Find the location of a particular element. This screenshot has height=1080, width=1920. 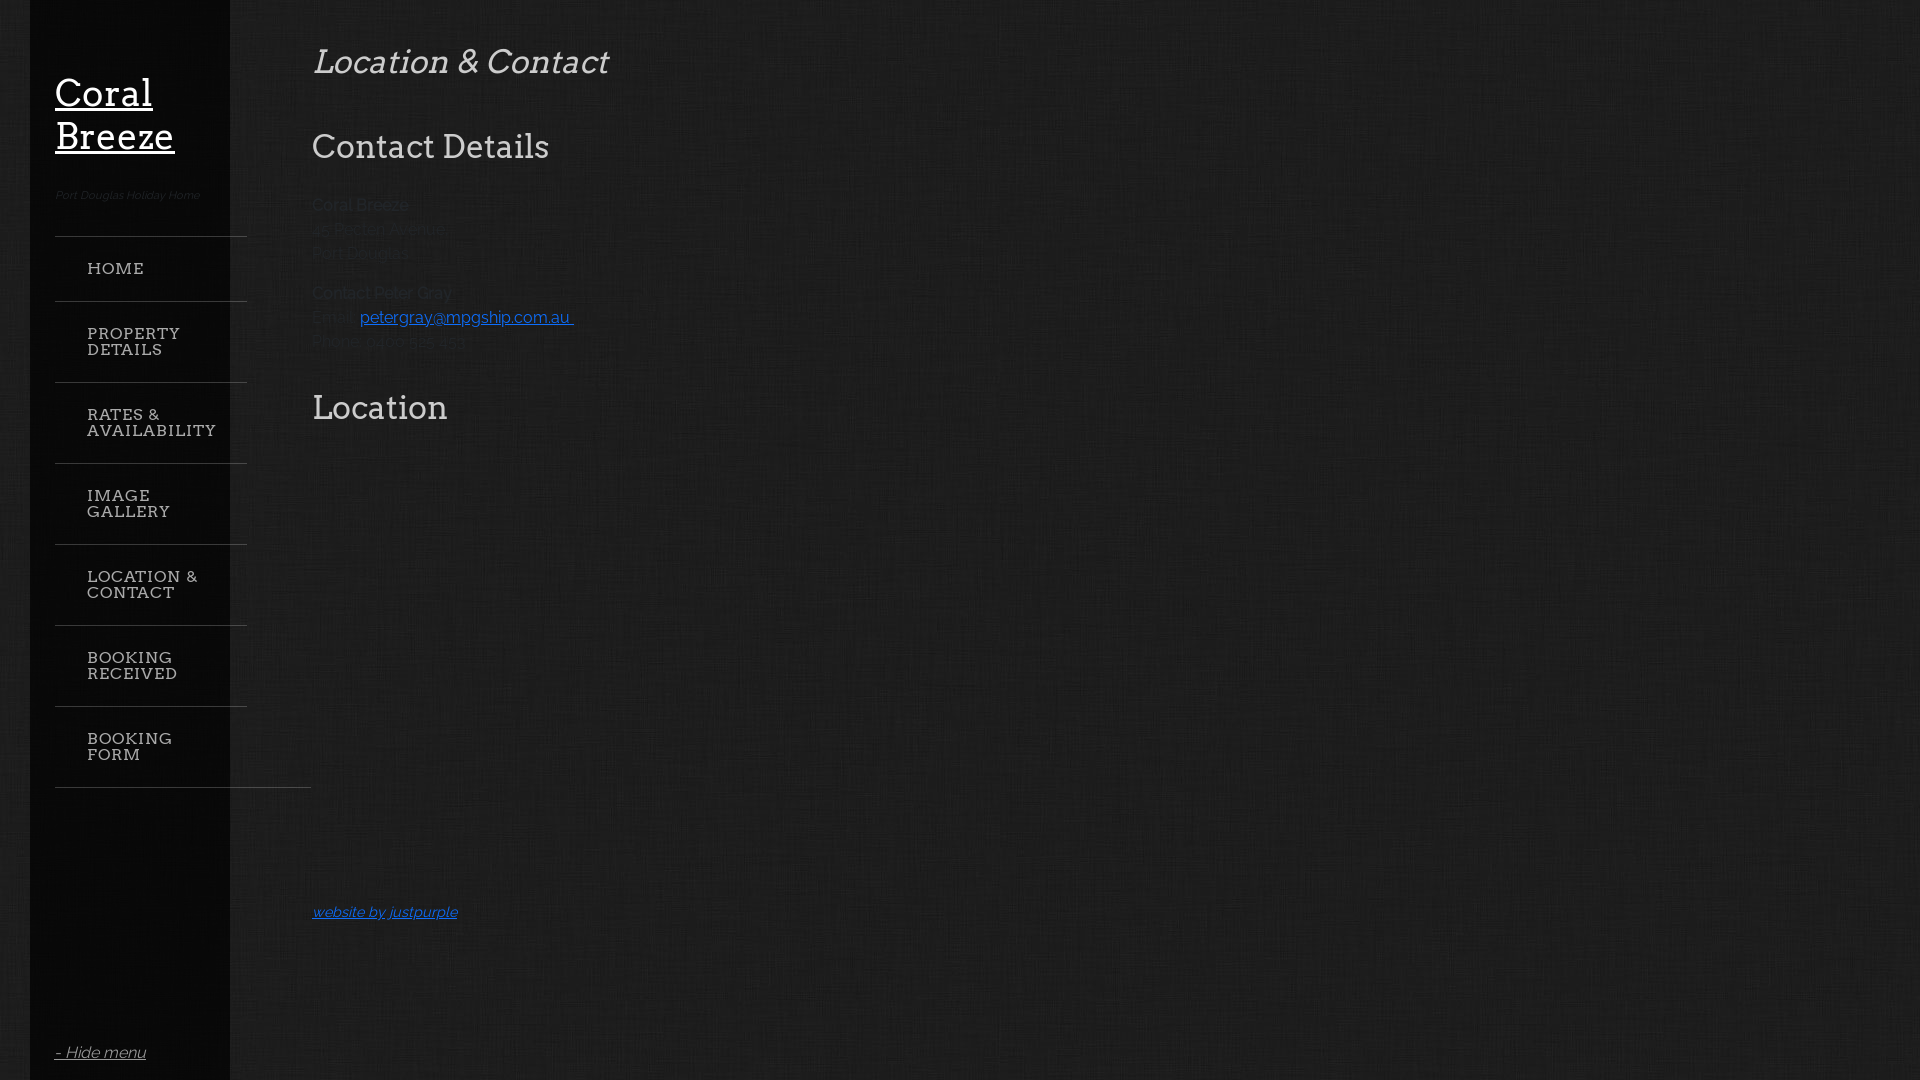

LOCATION & CONTACT is located at coordinates (150, 584).